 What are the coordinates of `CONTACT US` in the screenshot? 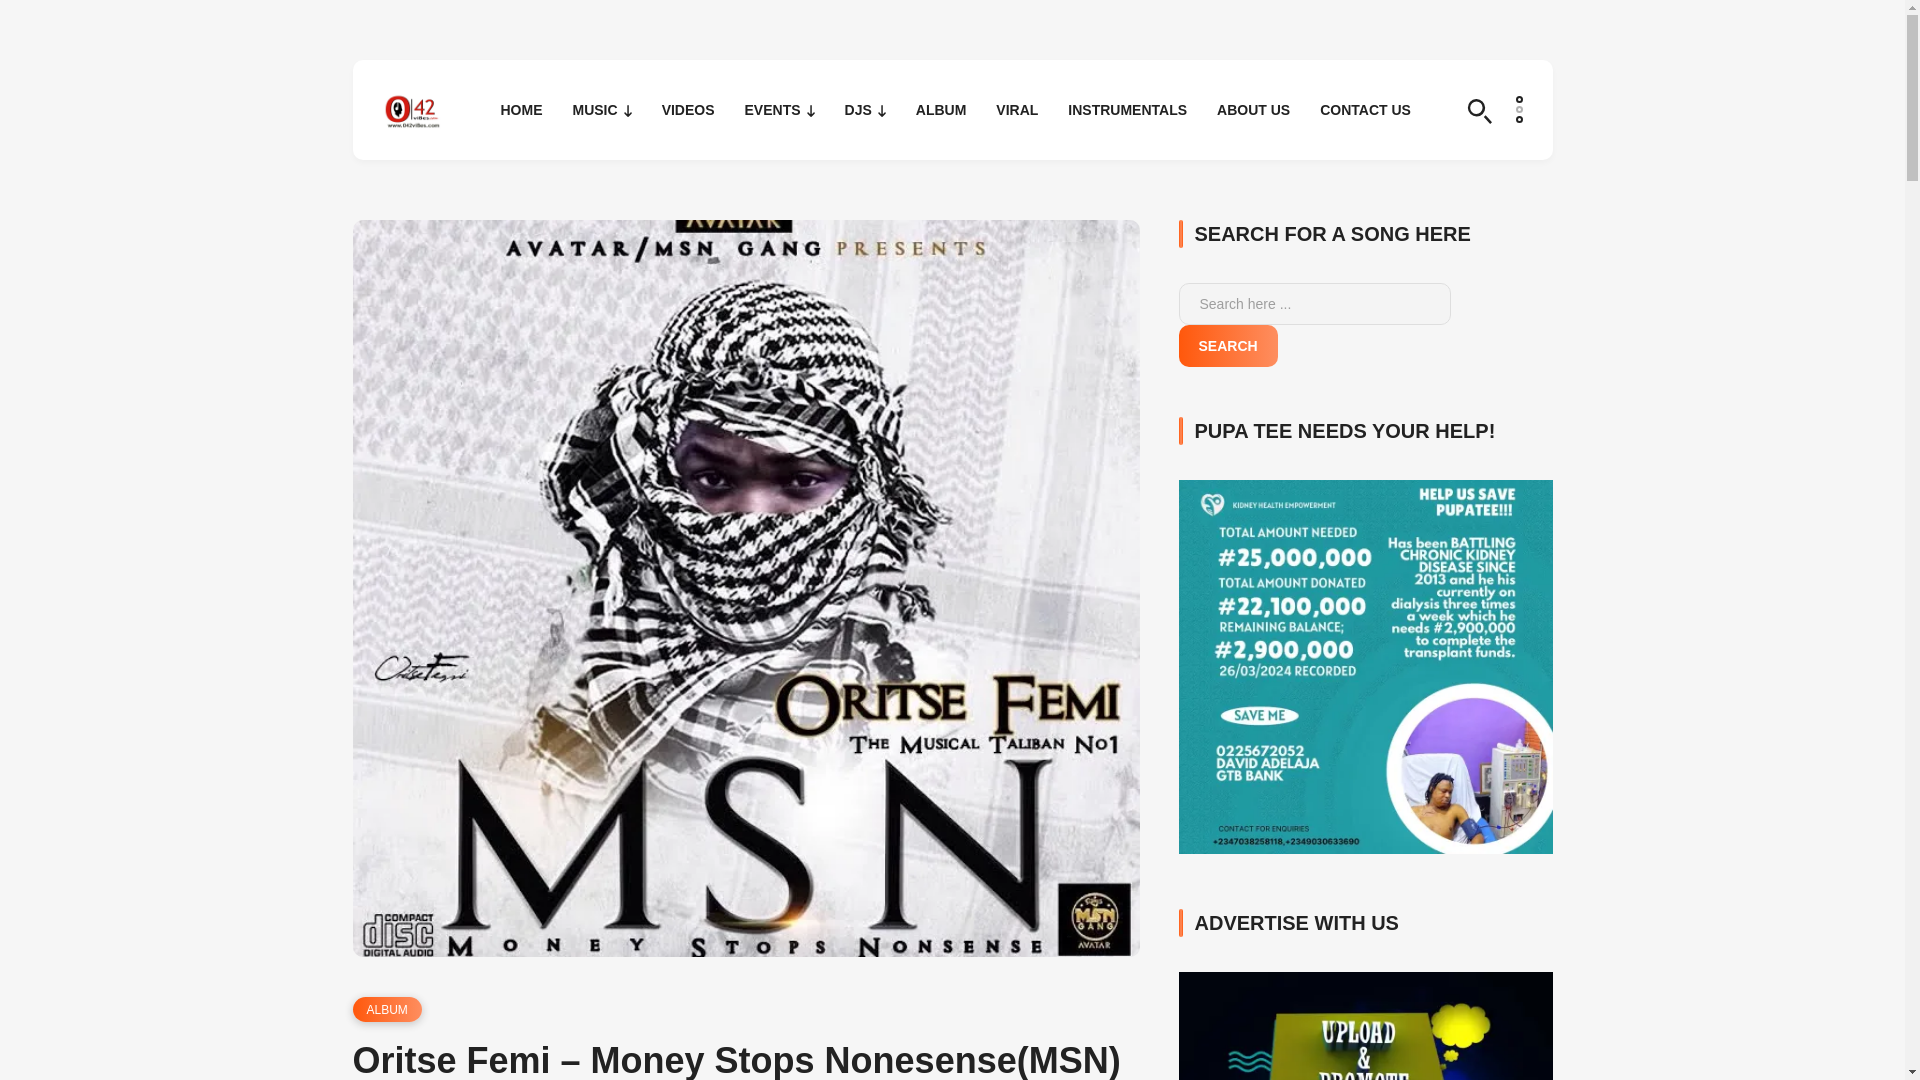 It's located at (1366, 110).